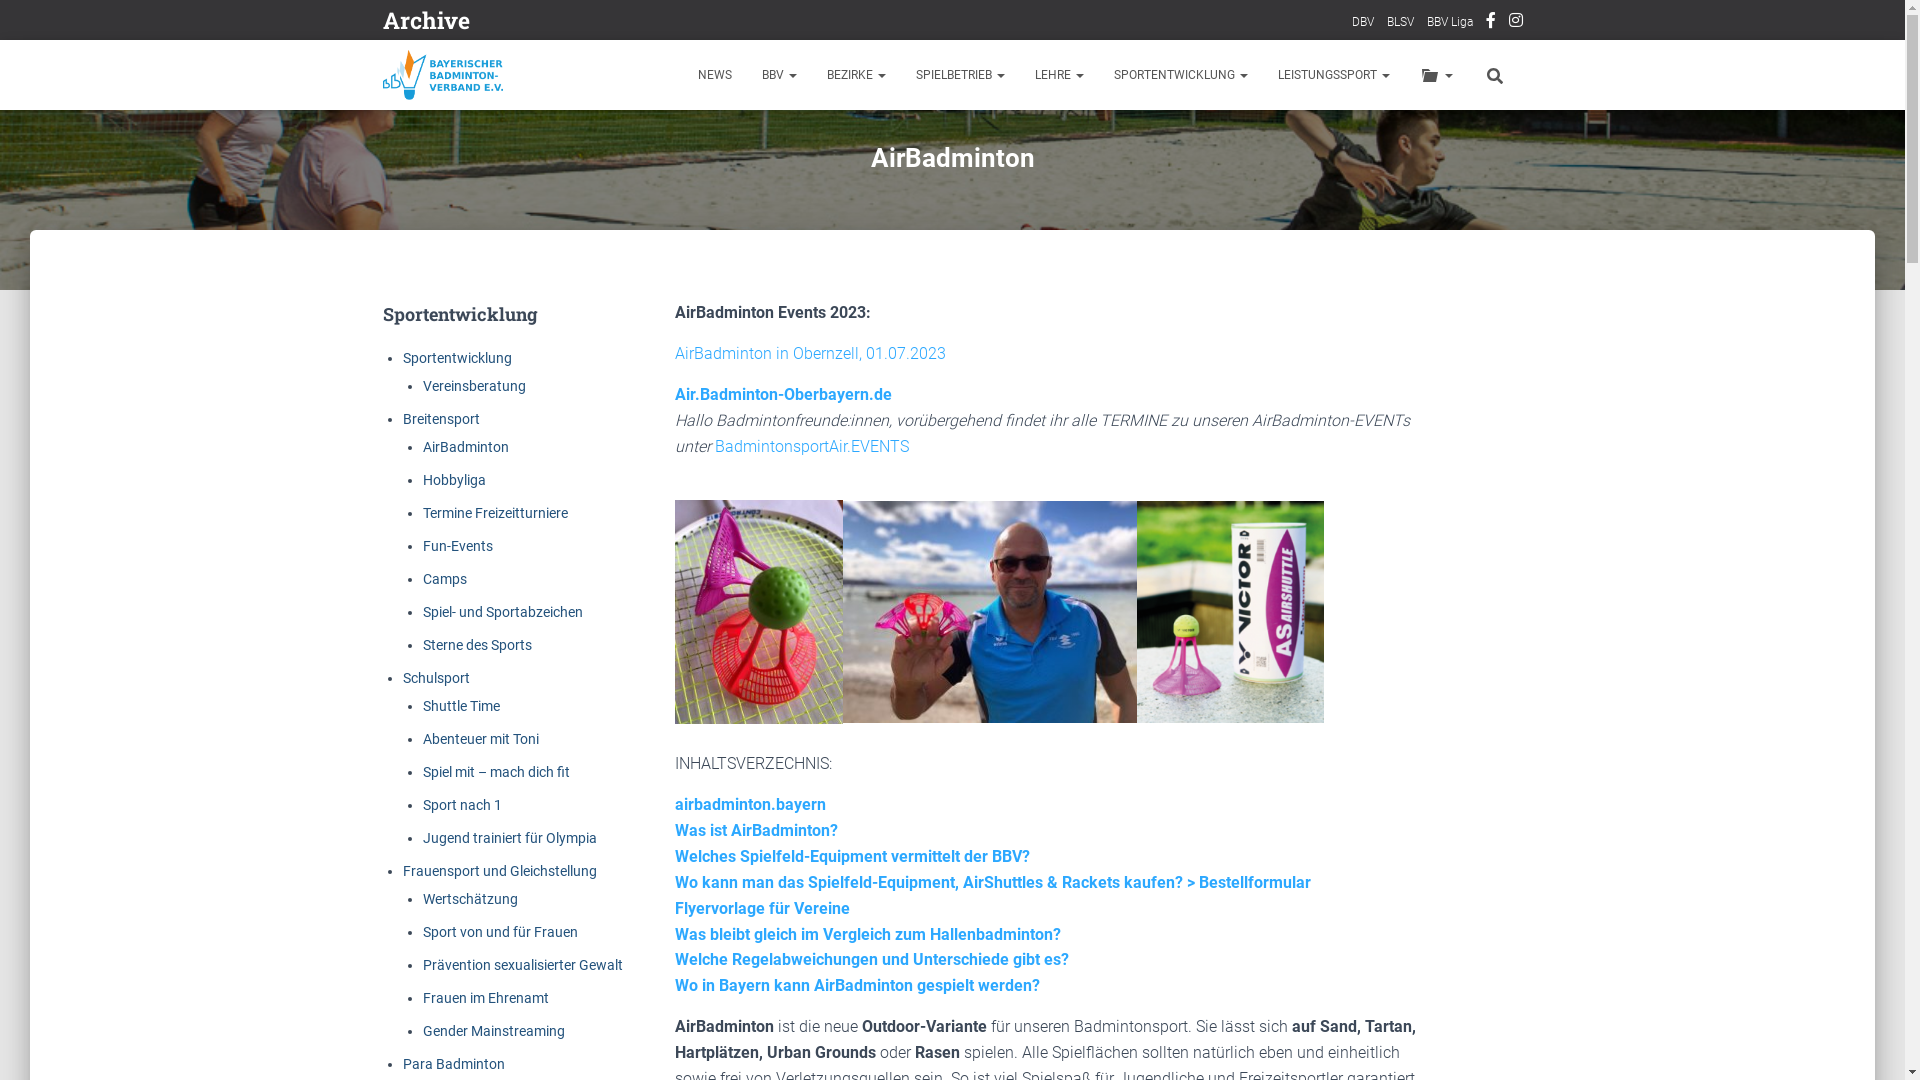 This screenshot has width=1920, height=1080. Describe the element at coordinates (498, 665) in the screenshot. I see `April 2016` at that location.